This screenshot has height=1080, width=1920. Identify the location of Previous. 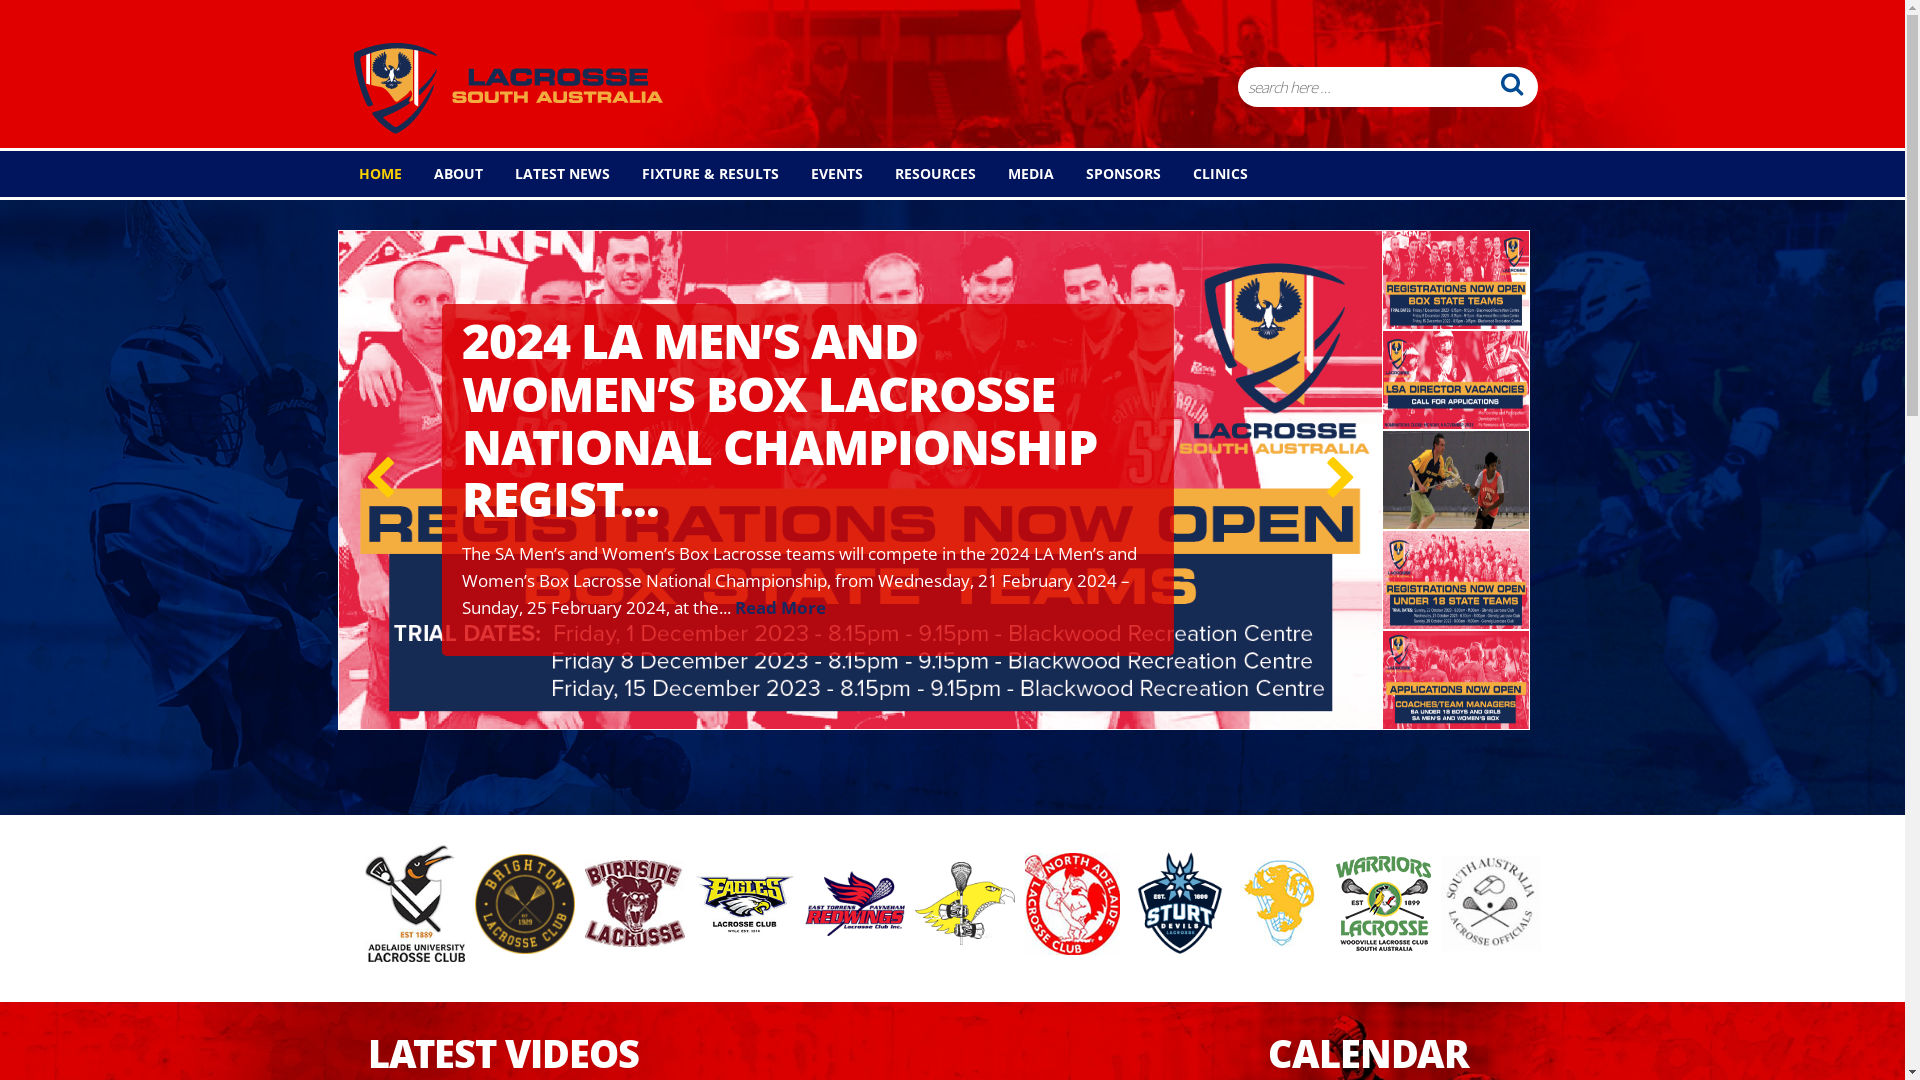
(380, 480).